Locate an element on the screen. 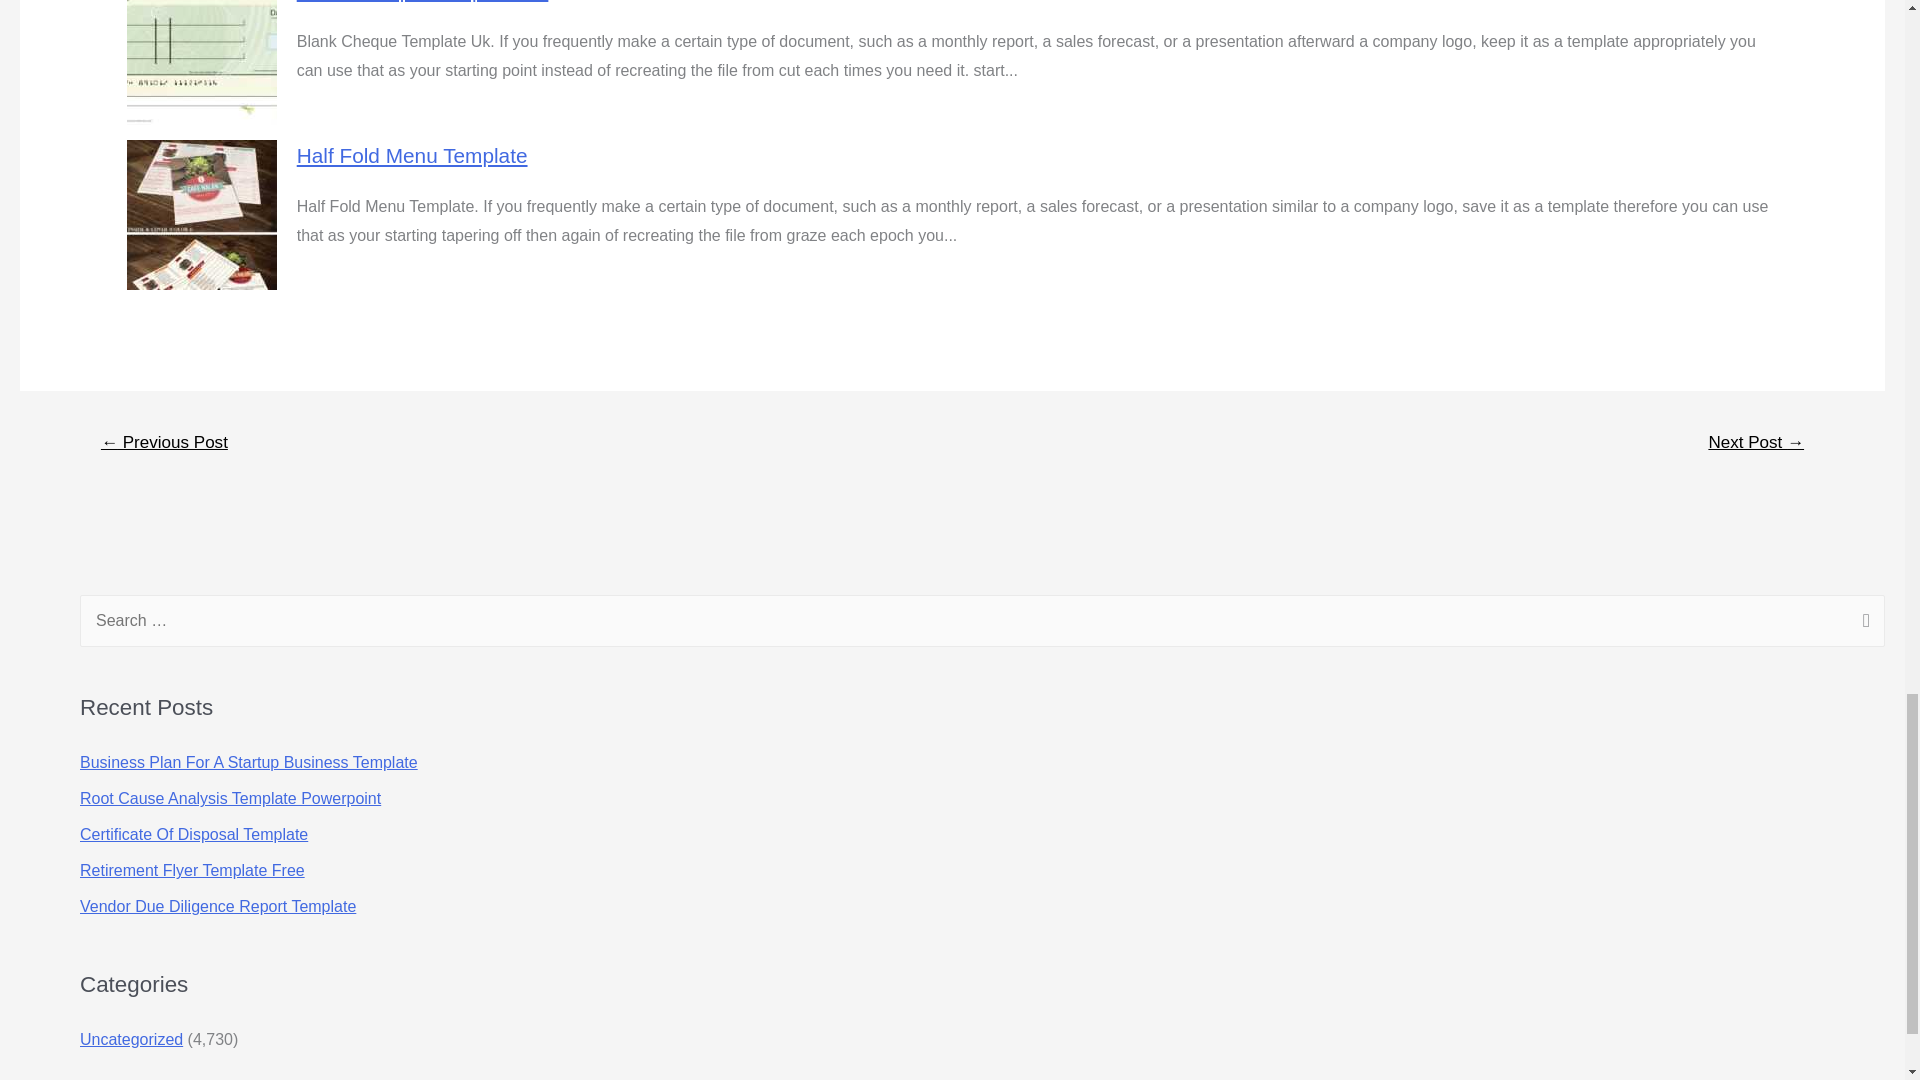 The width and height of the screenshot is (1920, 1080). Root Cause Analysis Template Powerpoint is located at coordinates (230, 798).